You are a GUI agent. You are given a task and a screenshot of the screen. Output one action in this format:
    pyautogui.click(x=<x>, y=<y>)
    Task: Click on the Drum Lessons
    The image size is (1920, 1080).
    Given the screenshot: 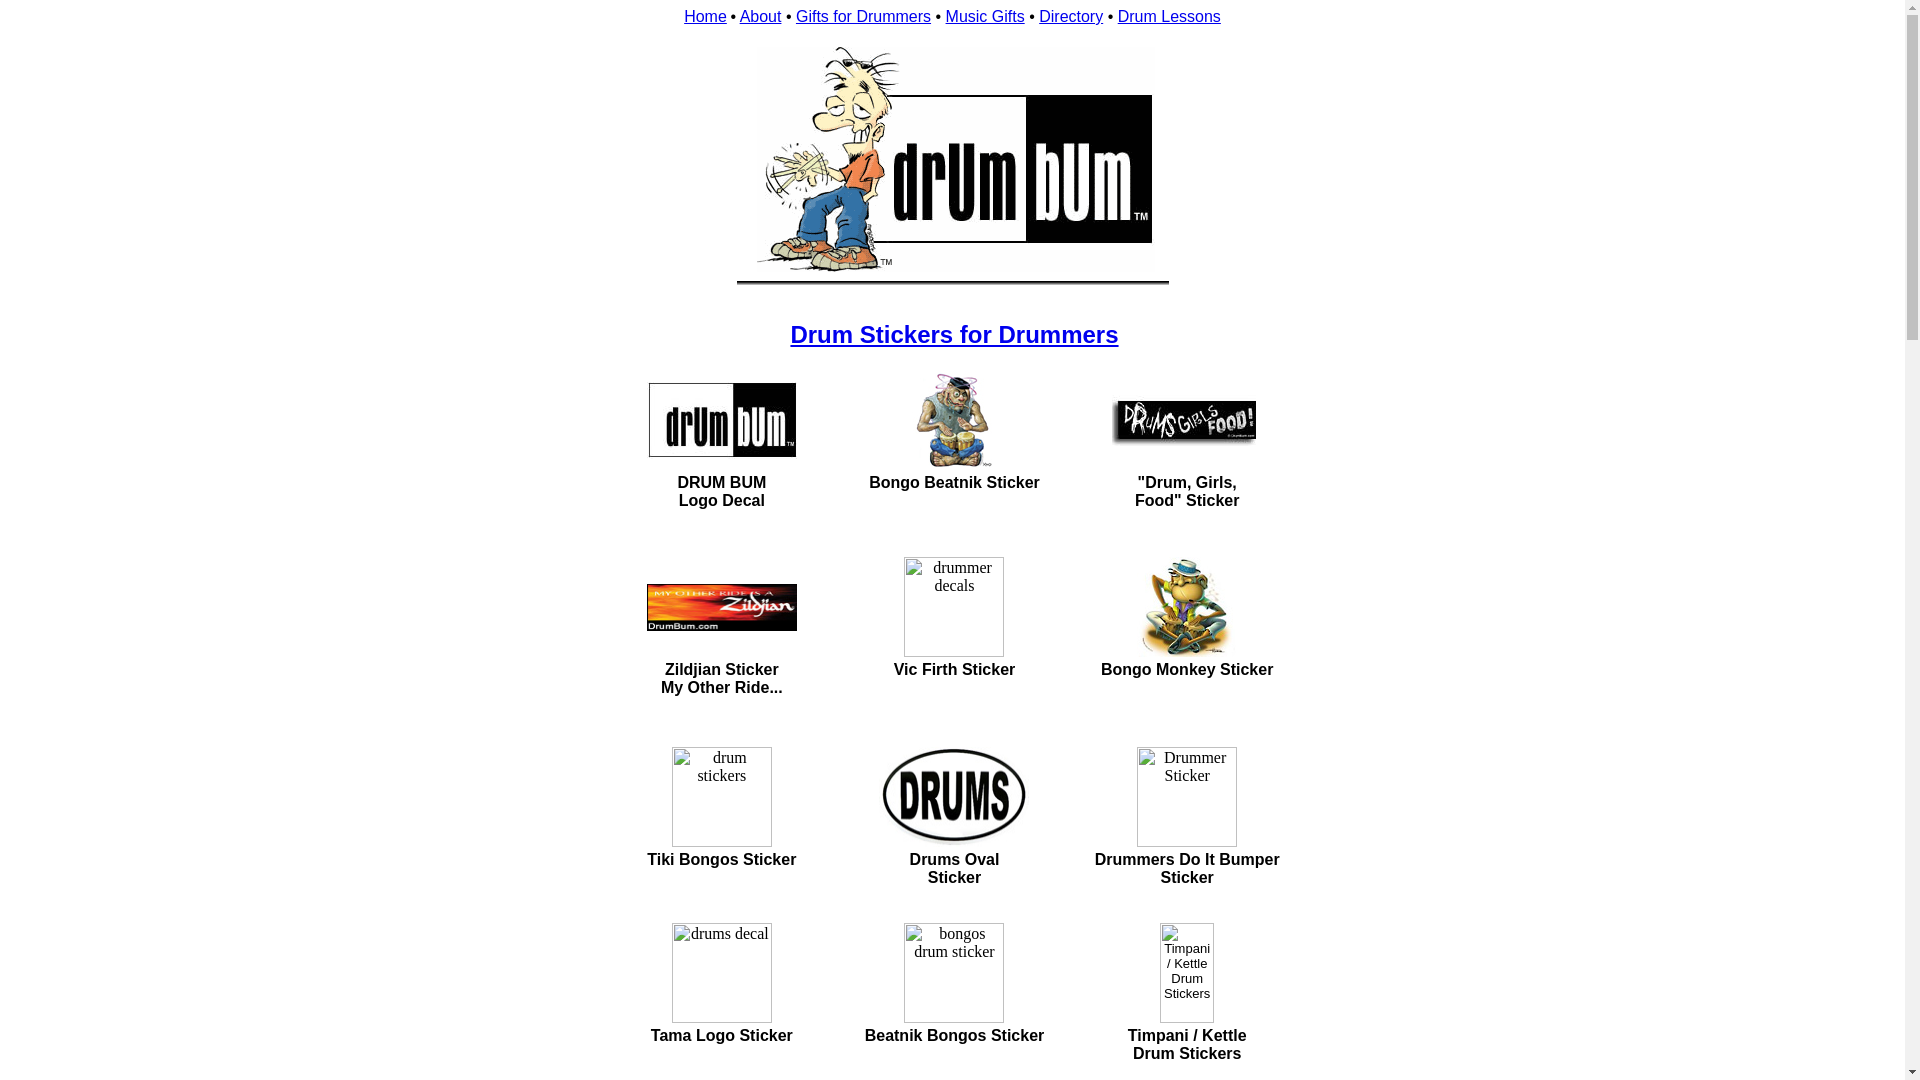 What is the action you would take?
    pyautogui.click(x=1169, y=16)
    